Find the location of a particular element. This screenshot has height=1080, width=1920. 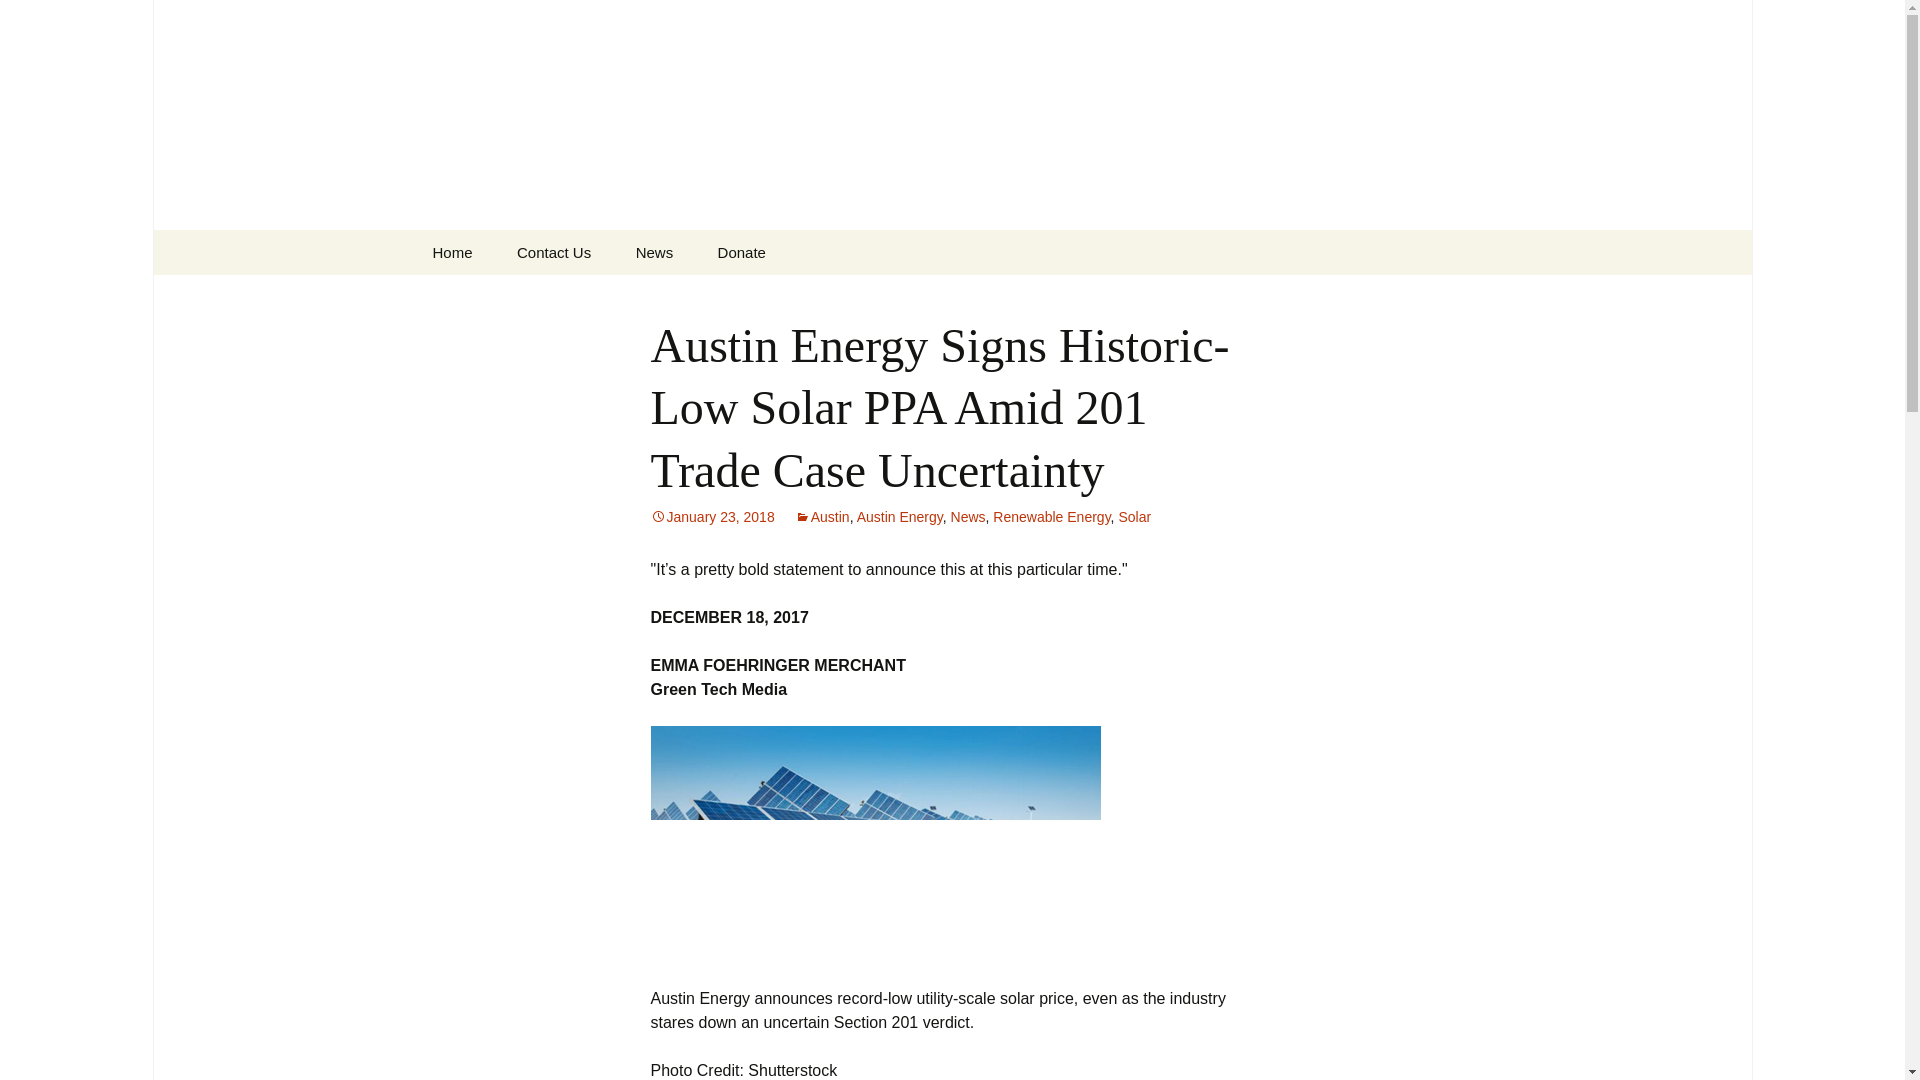

Search is located at coordinates (24, 21).